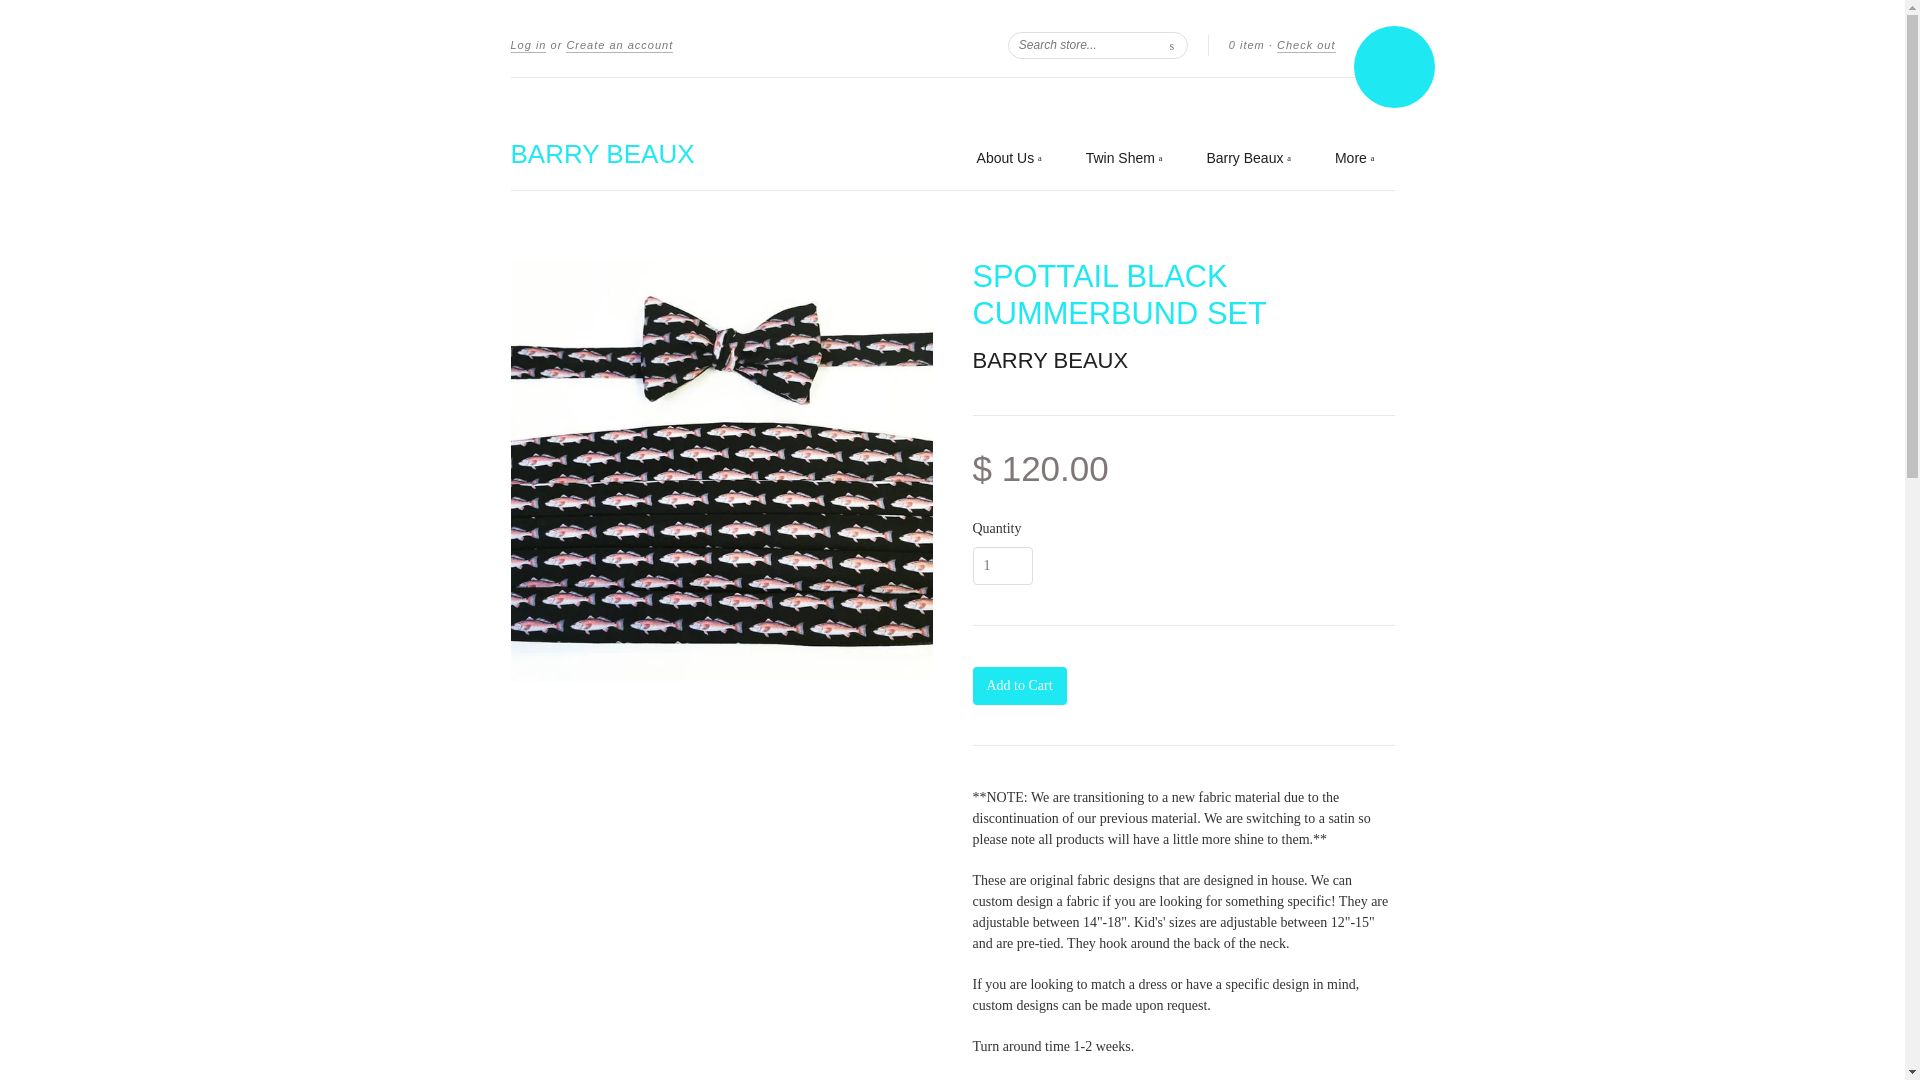 The image size is (1920, 1080). I want to click on Search, so click(1172, 44).